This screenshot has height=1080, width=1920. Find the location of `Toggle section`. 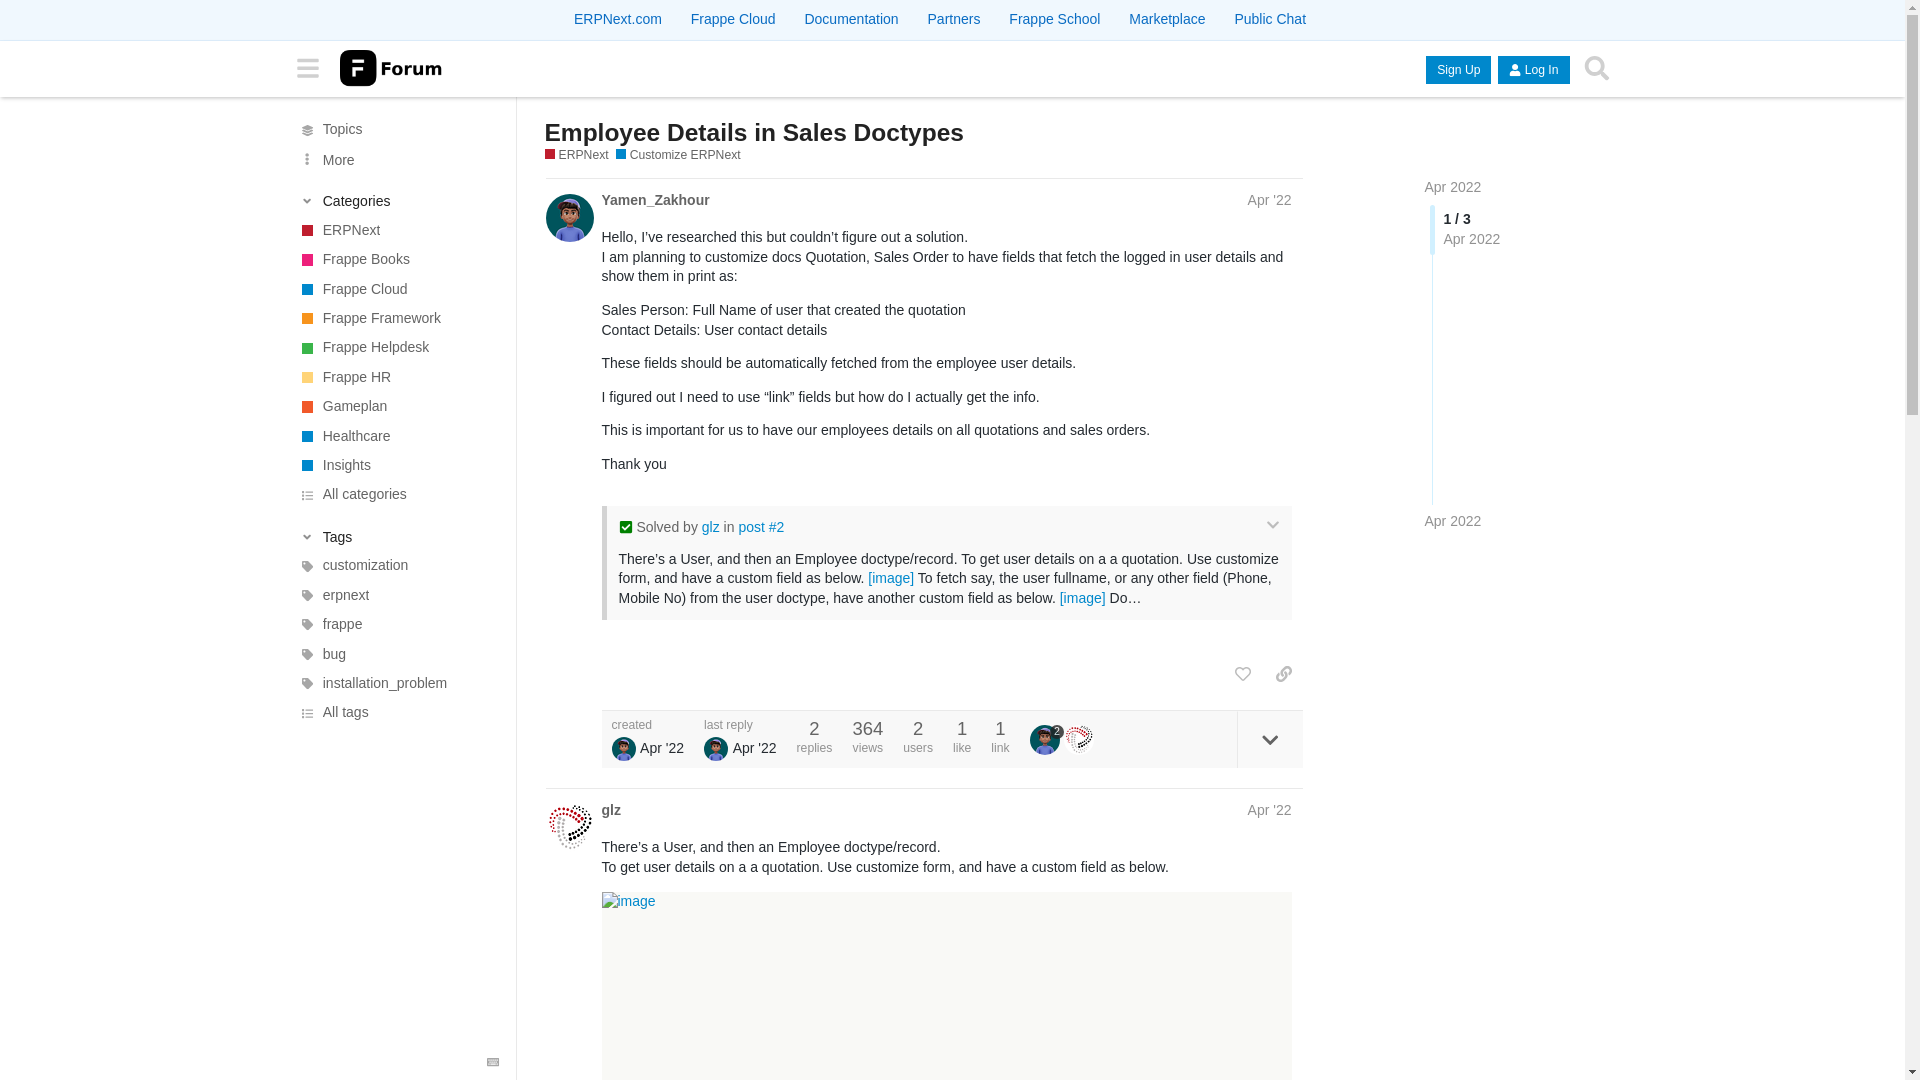

Toggle section is located at coordinates (397, 536).